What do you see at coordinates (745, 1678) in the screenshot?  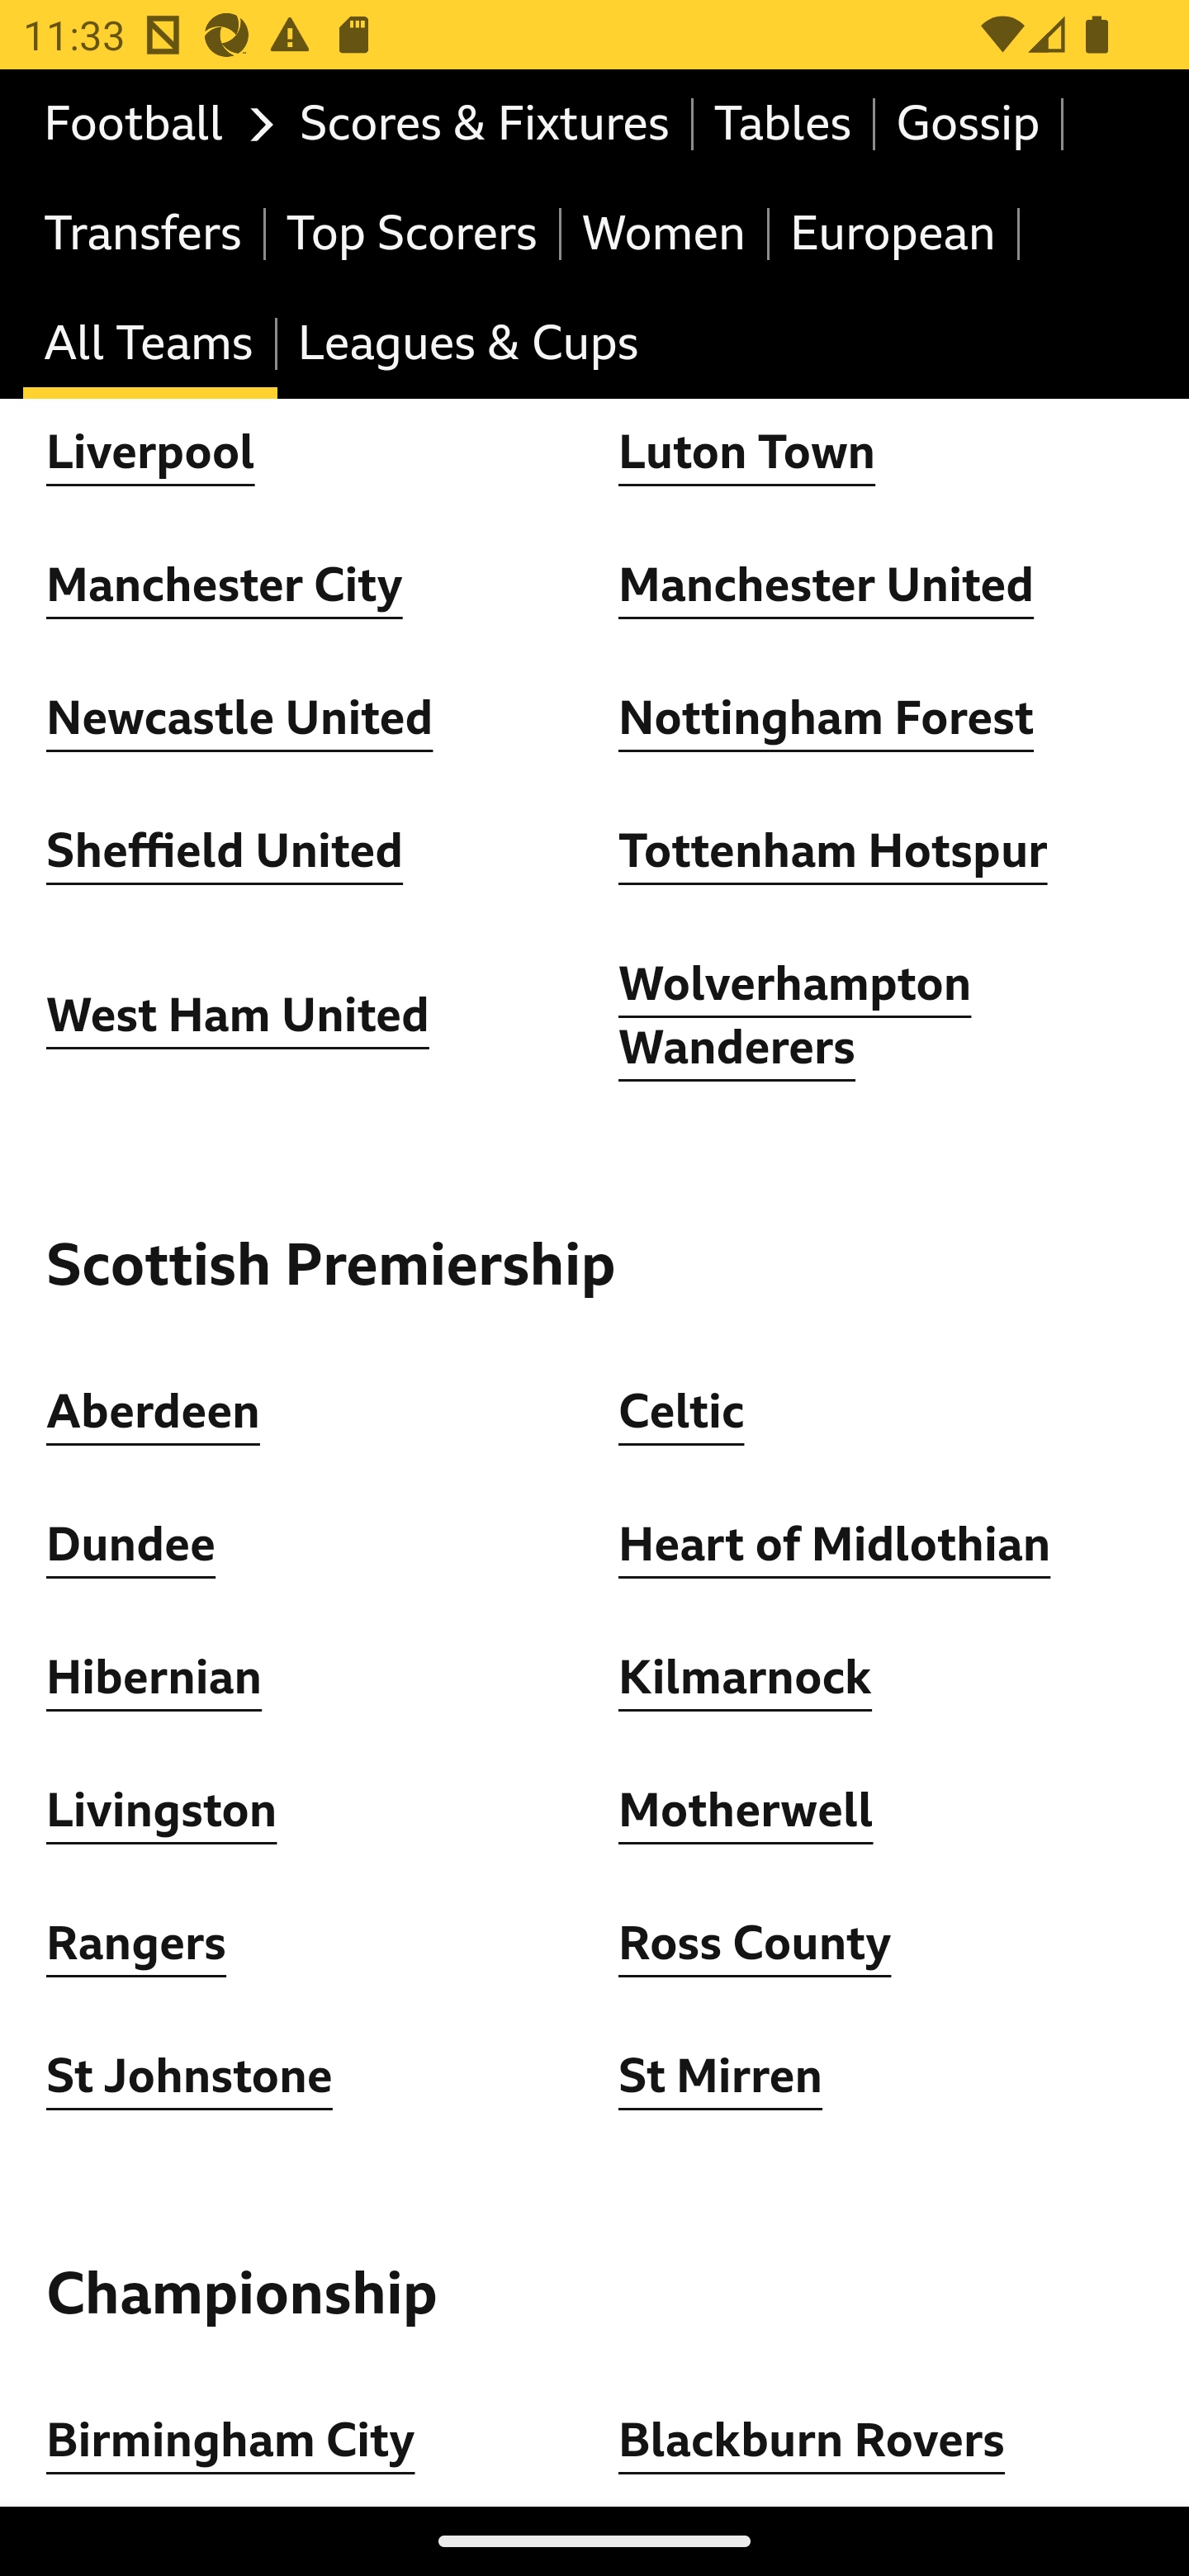 I see `Kilmarnock` at bounding box center [745, 1678].